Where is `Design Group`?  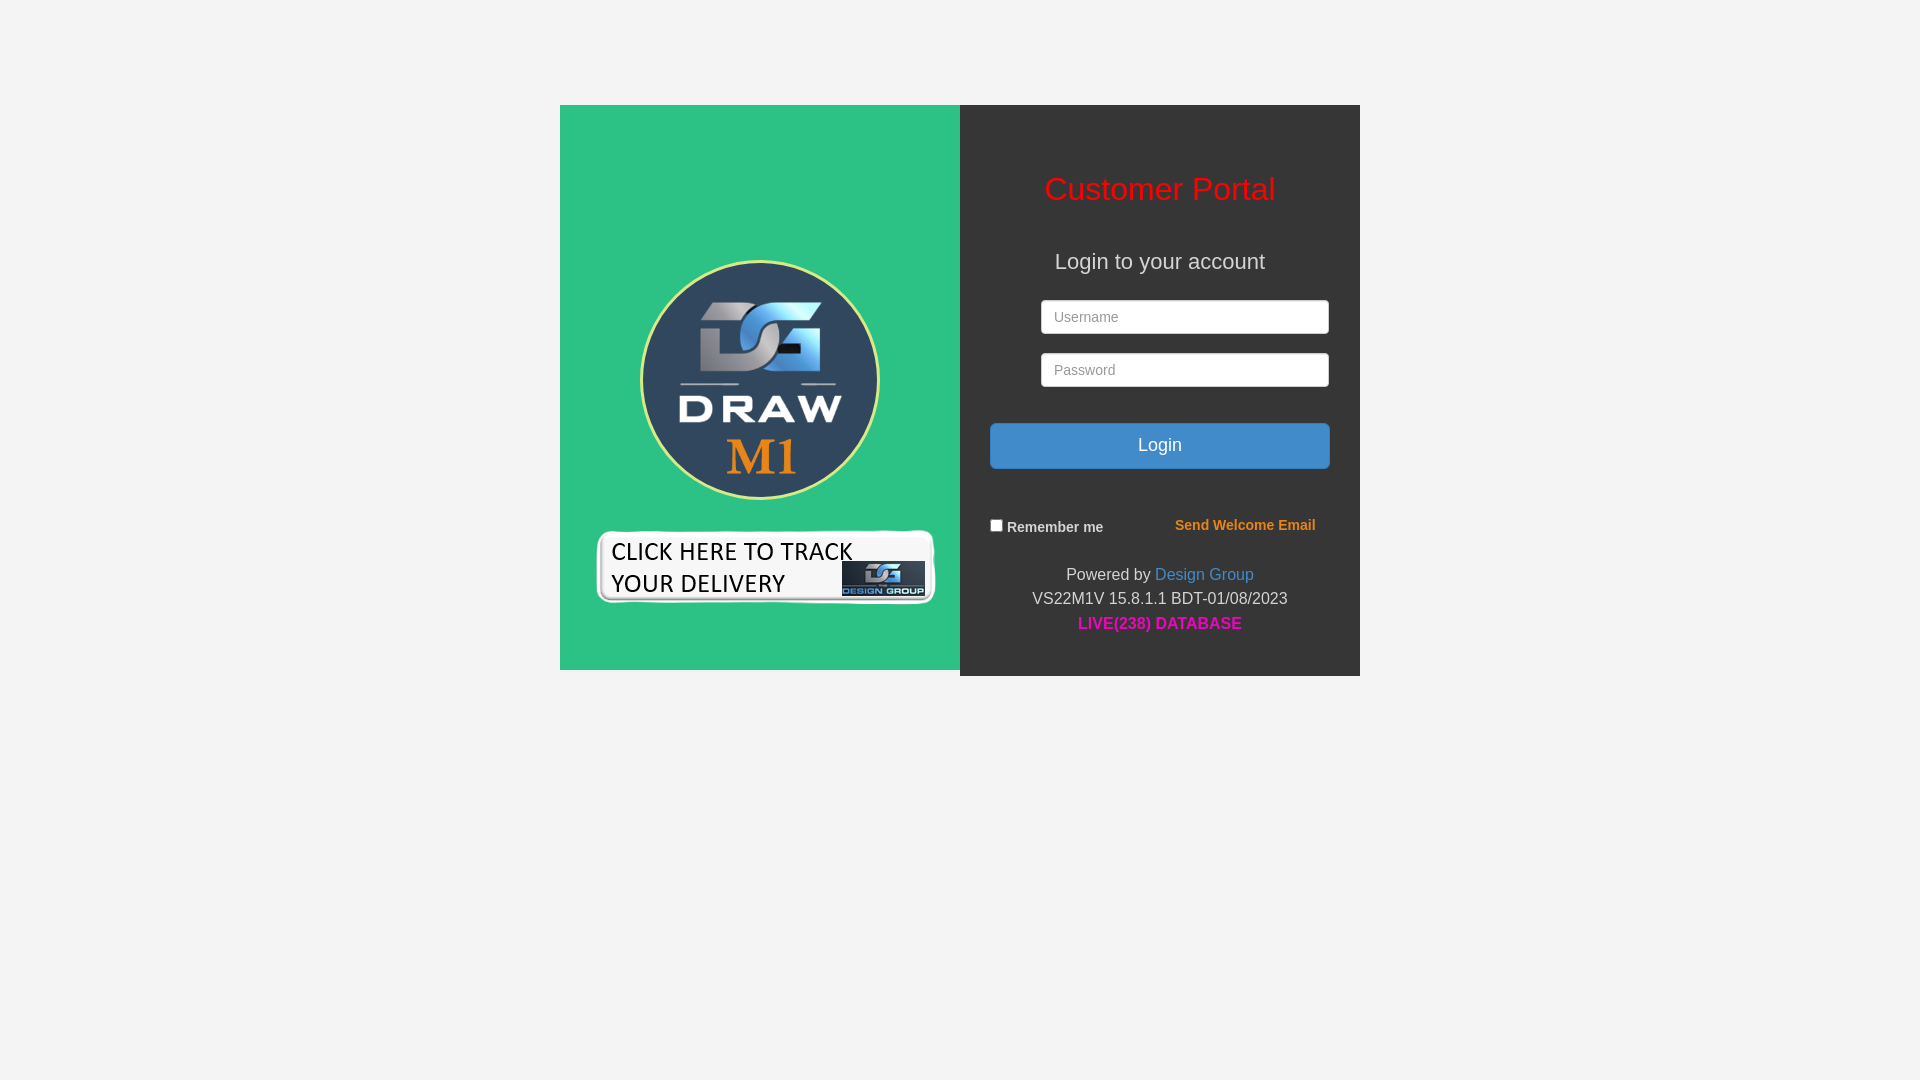 Design Group is located at coordinates (1204, 574).